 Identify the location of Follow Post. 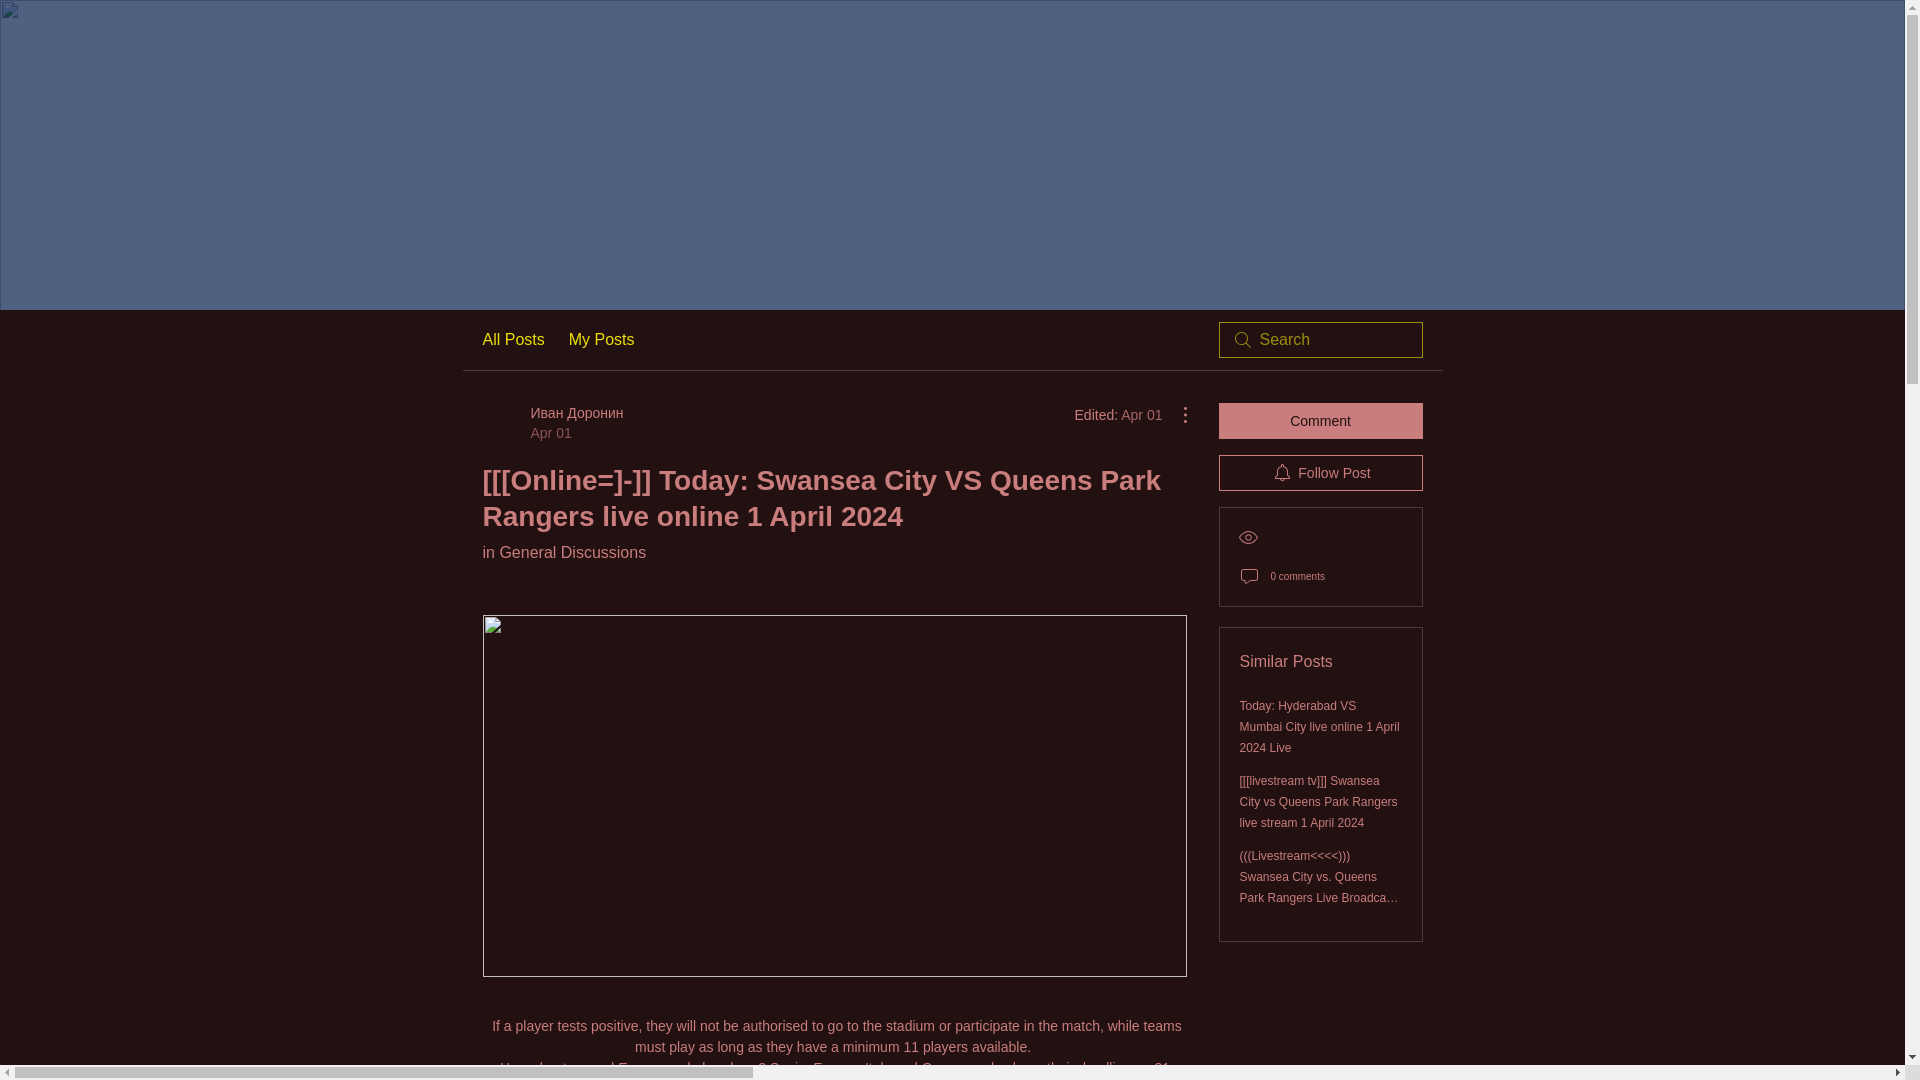
(1320, 472).